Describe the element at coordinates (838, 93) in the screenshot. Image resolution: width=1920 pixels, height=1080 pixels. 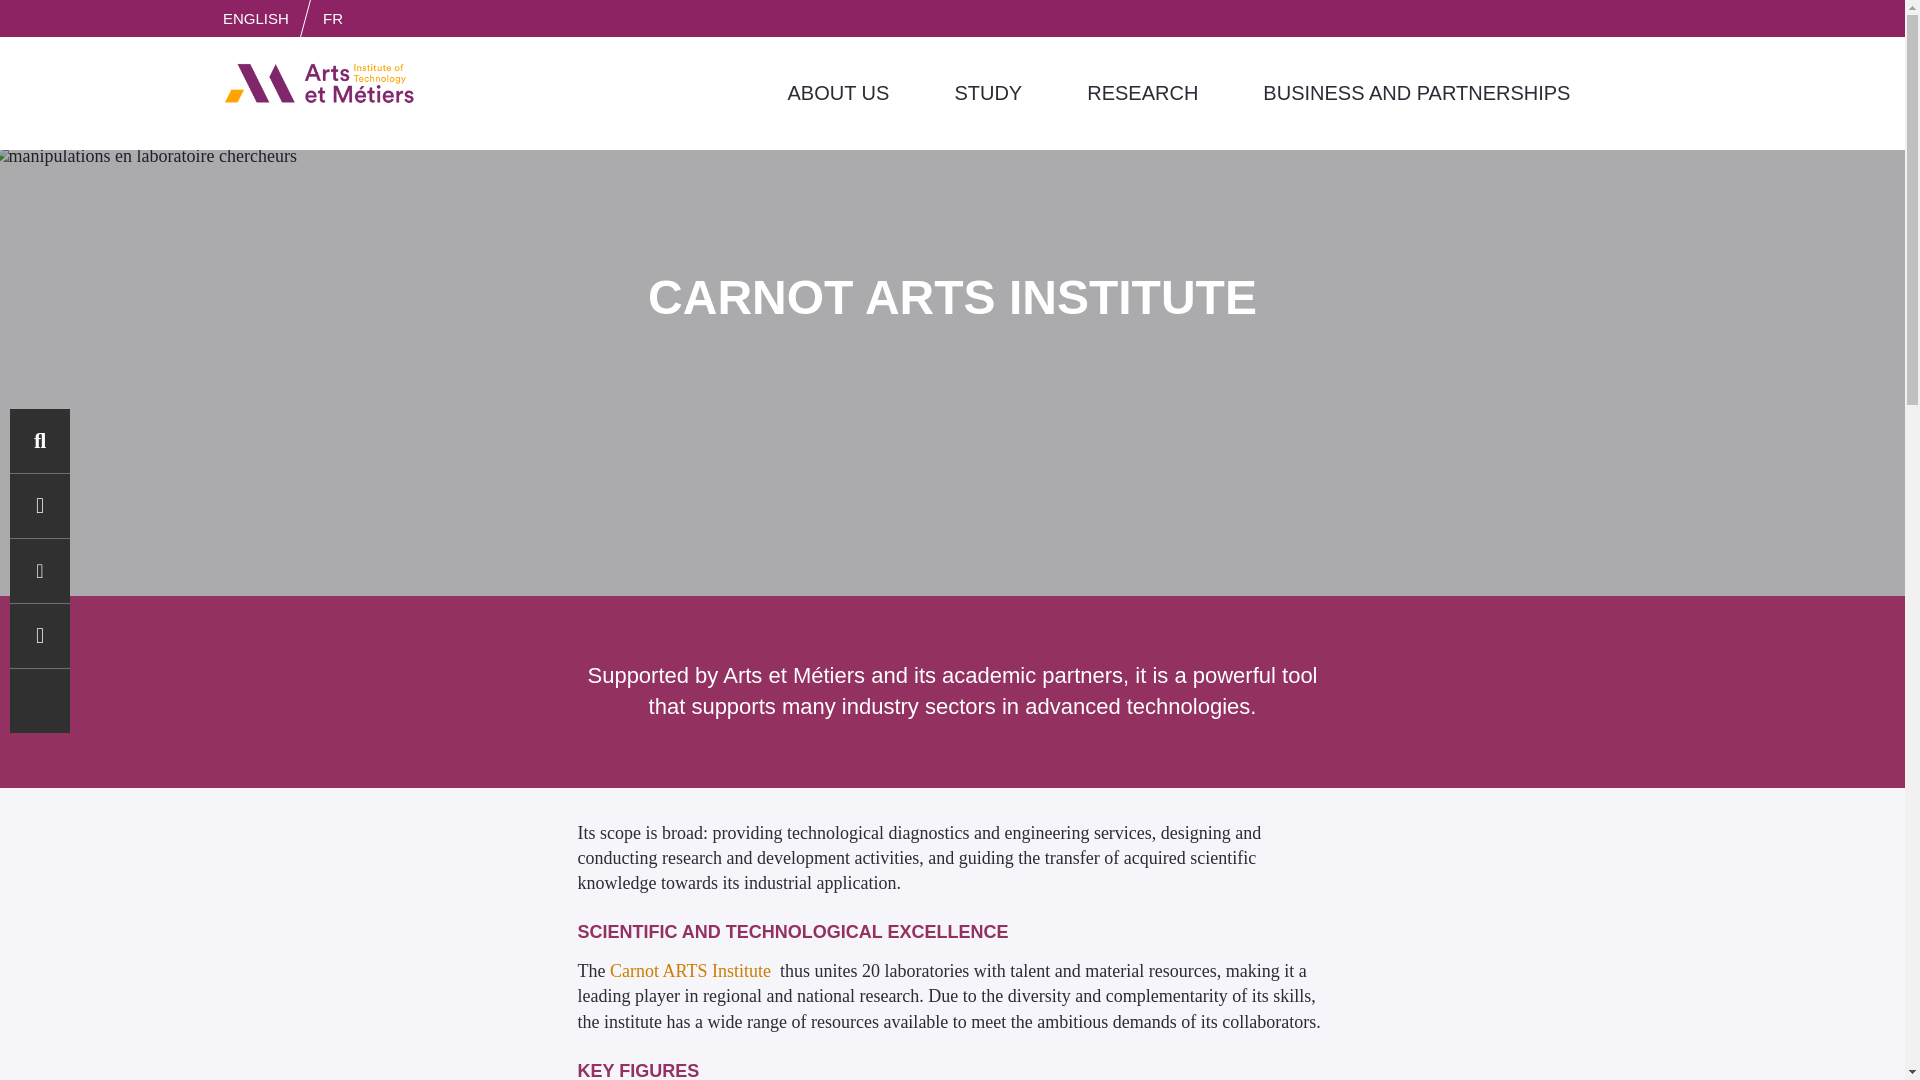
I see `ABOUT US` at that location.